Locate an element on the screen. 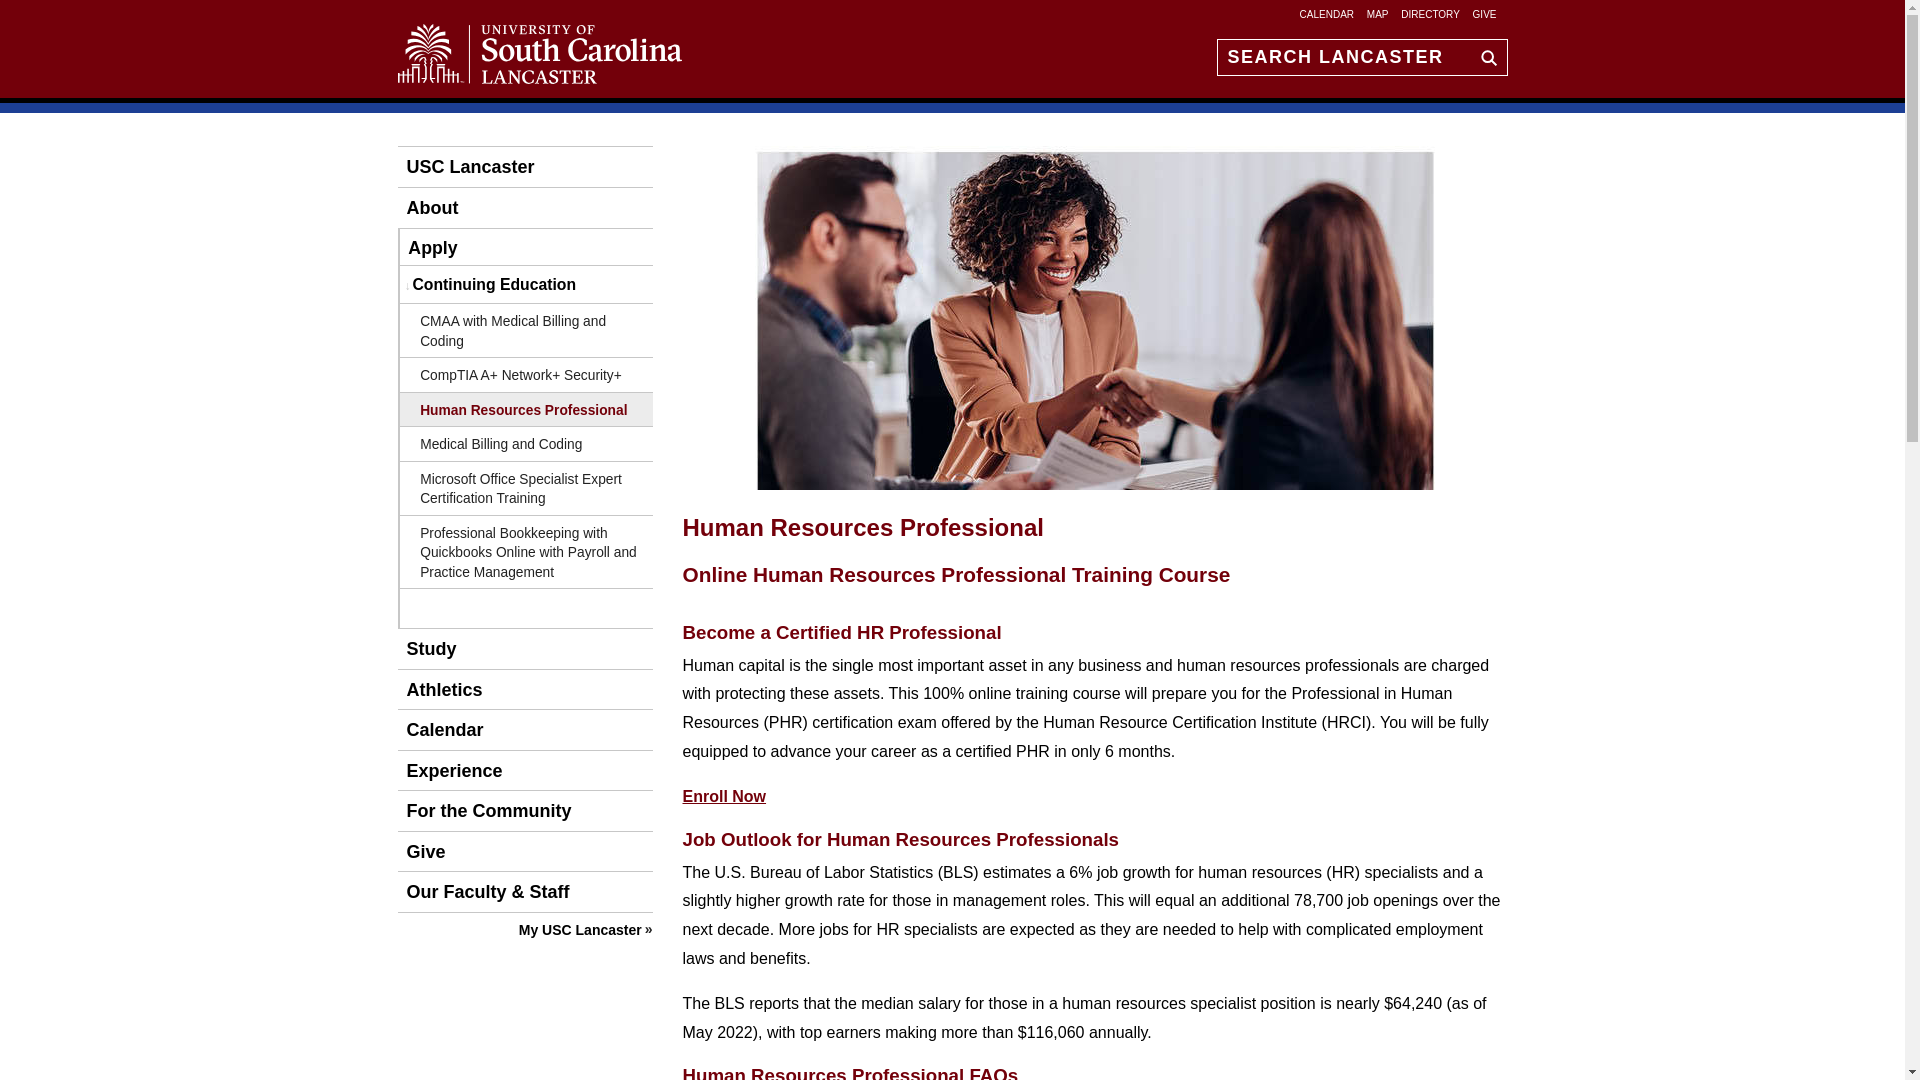 The height and width of the screenshot is (1080, 1920). CALENDAR is located at coordinates (1326, 13).